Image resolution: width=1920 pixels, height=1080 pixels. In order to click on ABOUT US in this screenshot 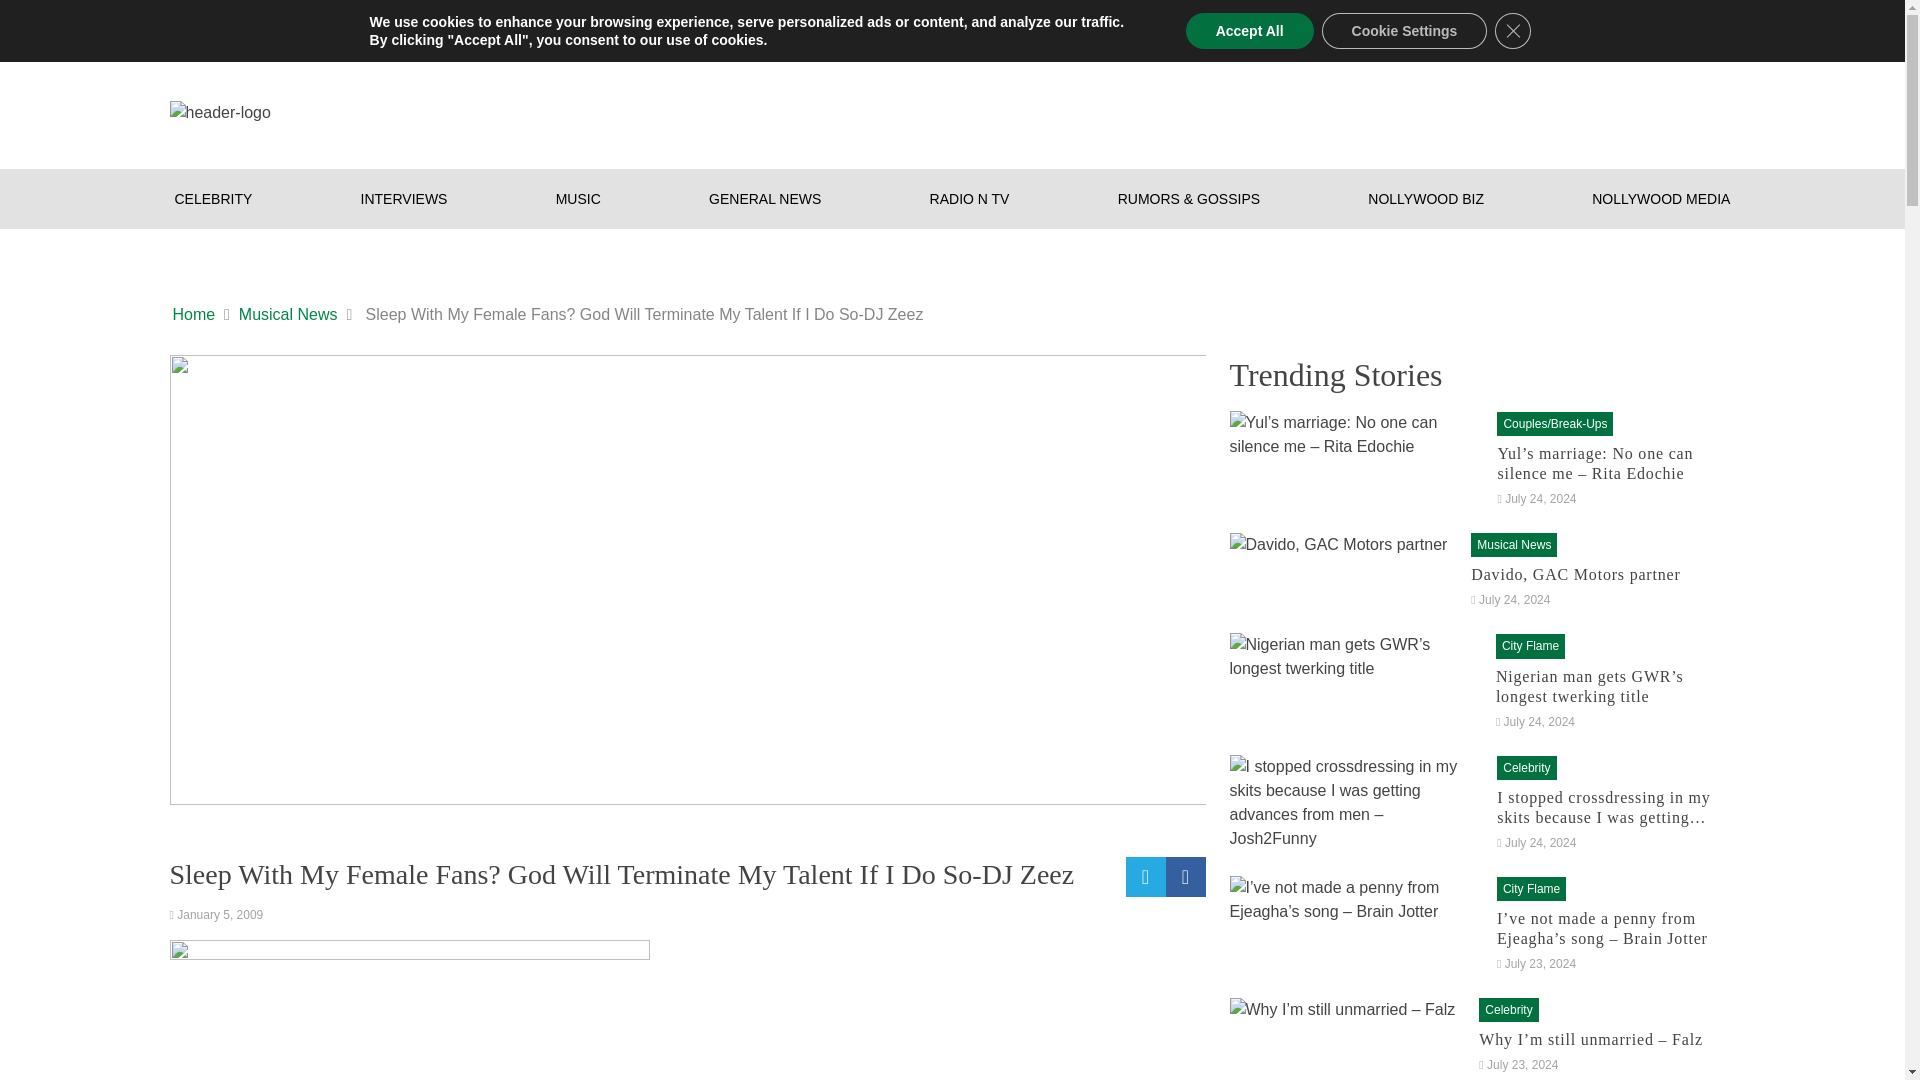, I will do `click(318, 26)`.